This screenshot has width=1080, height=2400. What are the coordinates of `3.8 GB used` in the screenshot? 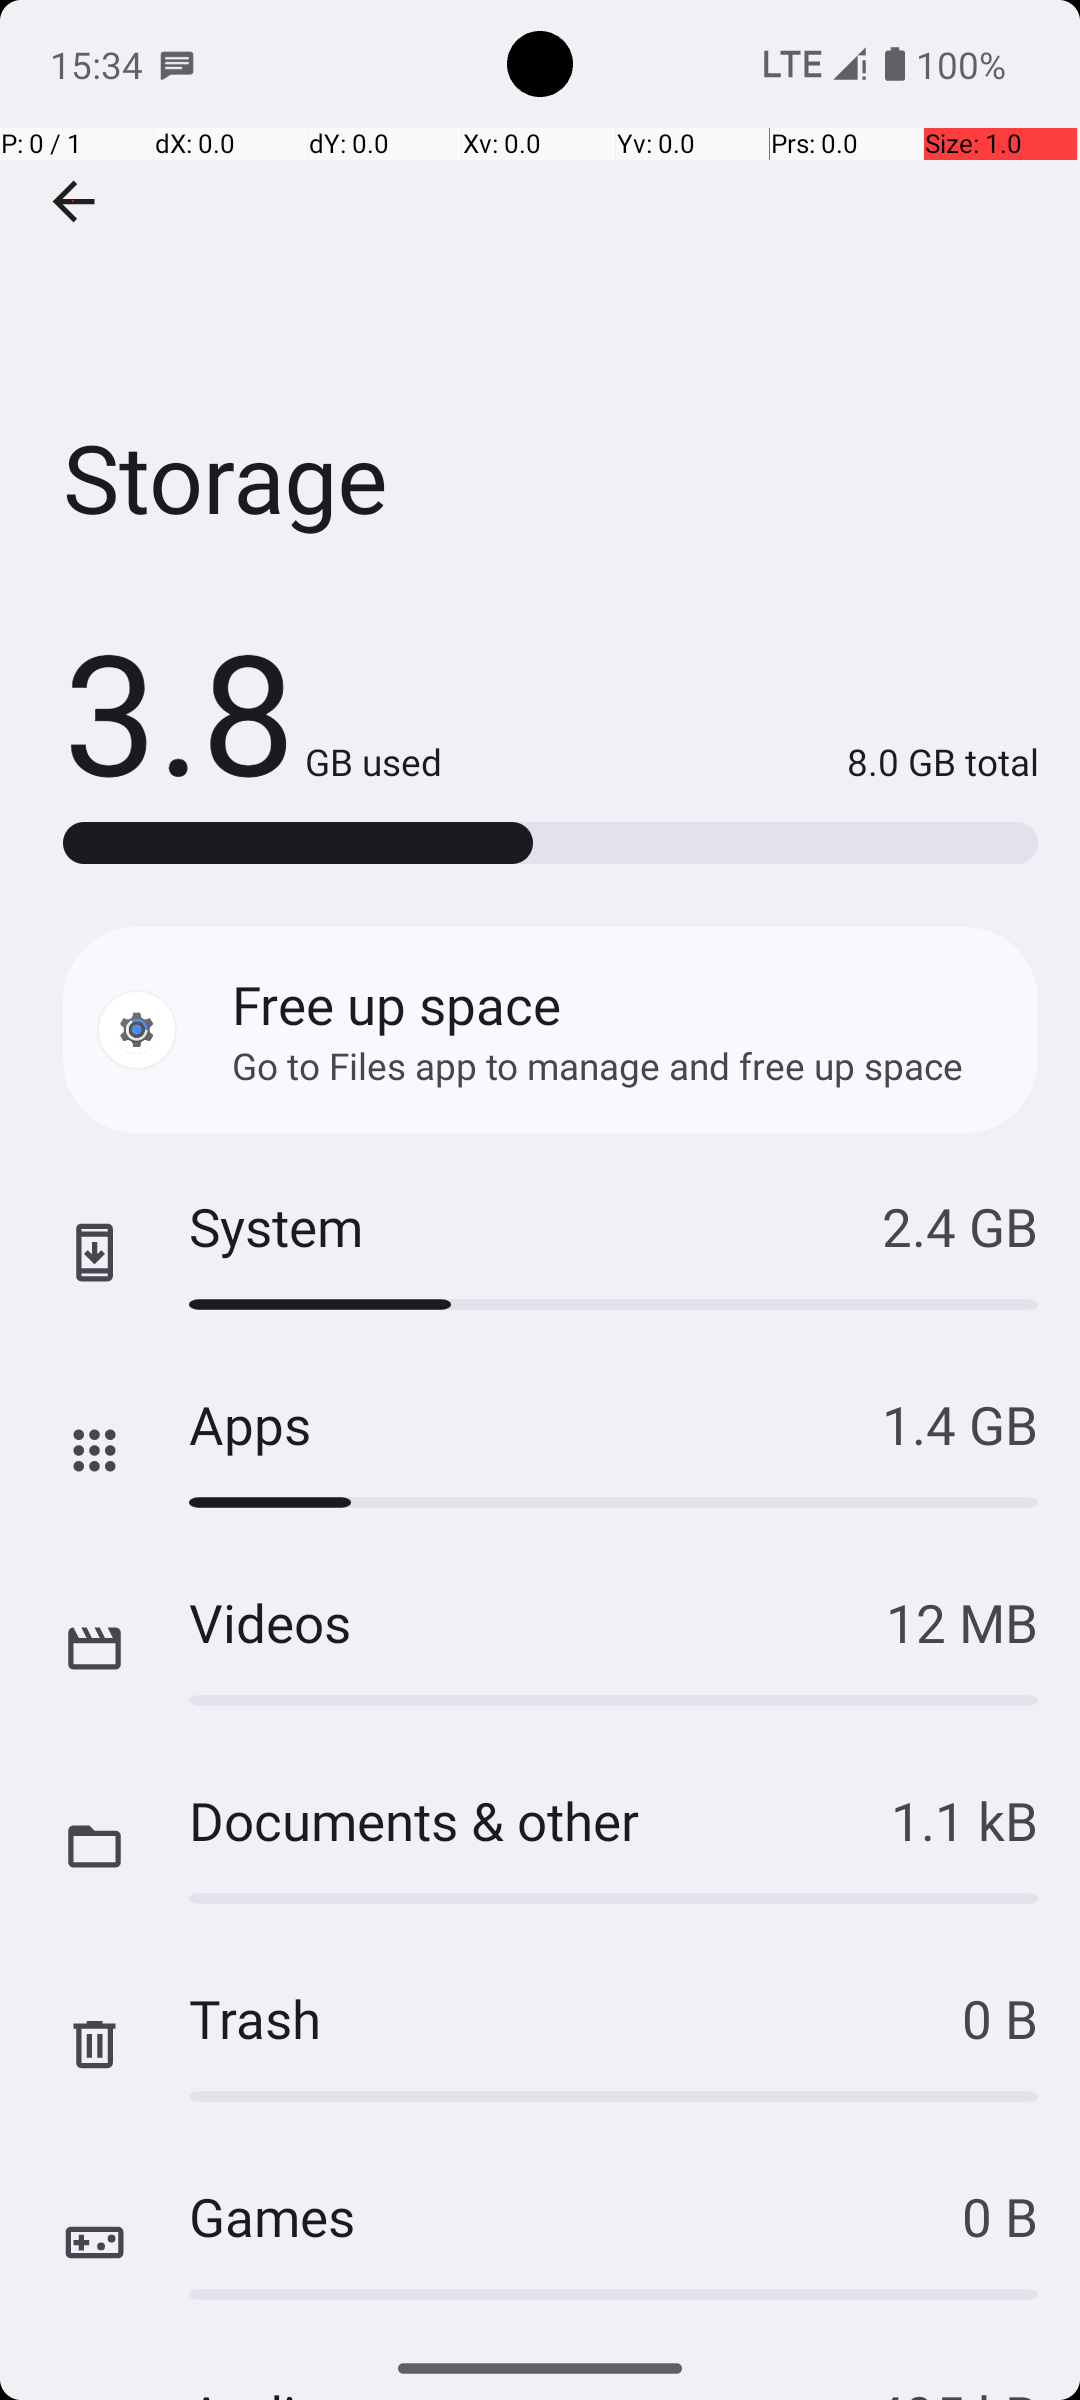 It's located at (252, 710).